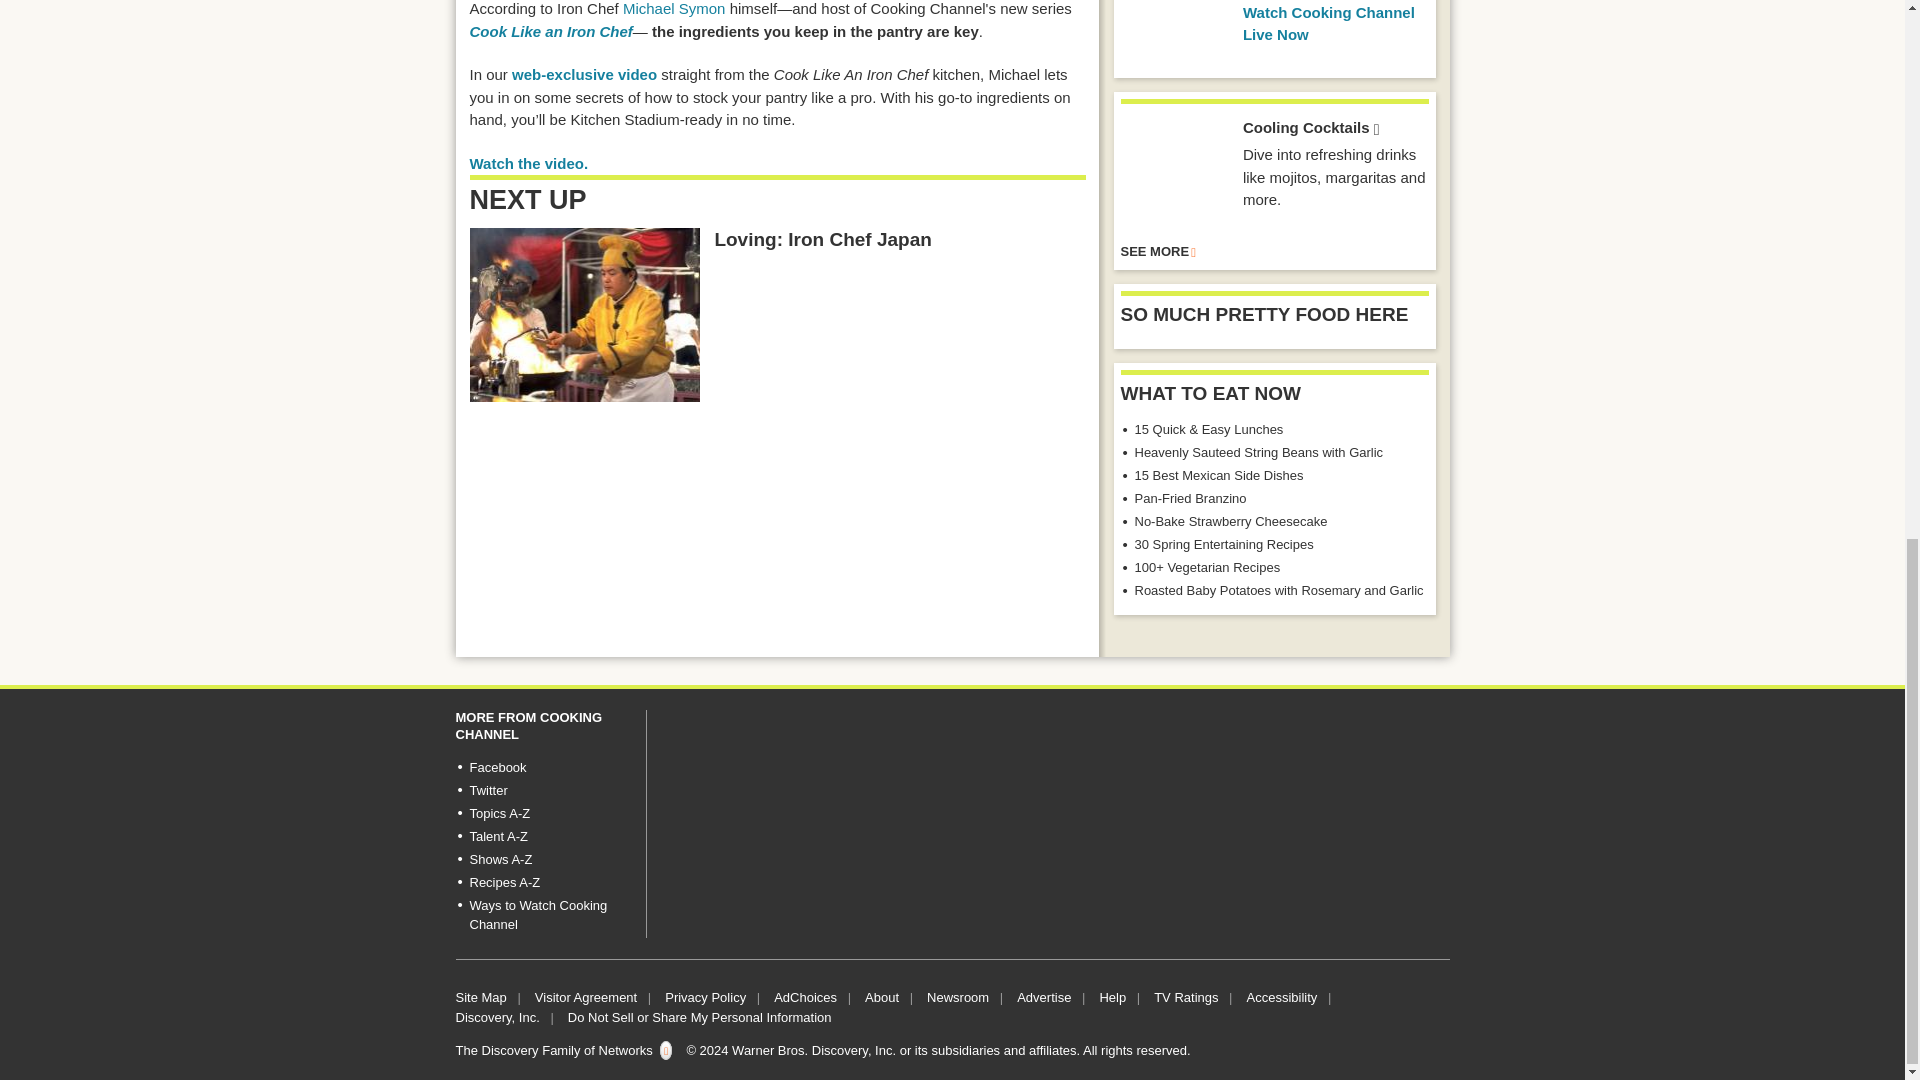 Image resolution: width=1920 pixels, height=1080 pixels. What do you see at coordinates (585, 314) in the screenshot?
I see `Loving:  Iron Chef Japan` at bounding box center [585, 314].